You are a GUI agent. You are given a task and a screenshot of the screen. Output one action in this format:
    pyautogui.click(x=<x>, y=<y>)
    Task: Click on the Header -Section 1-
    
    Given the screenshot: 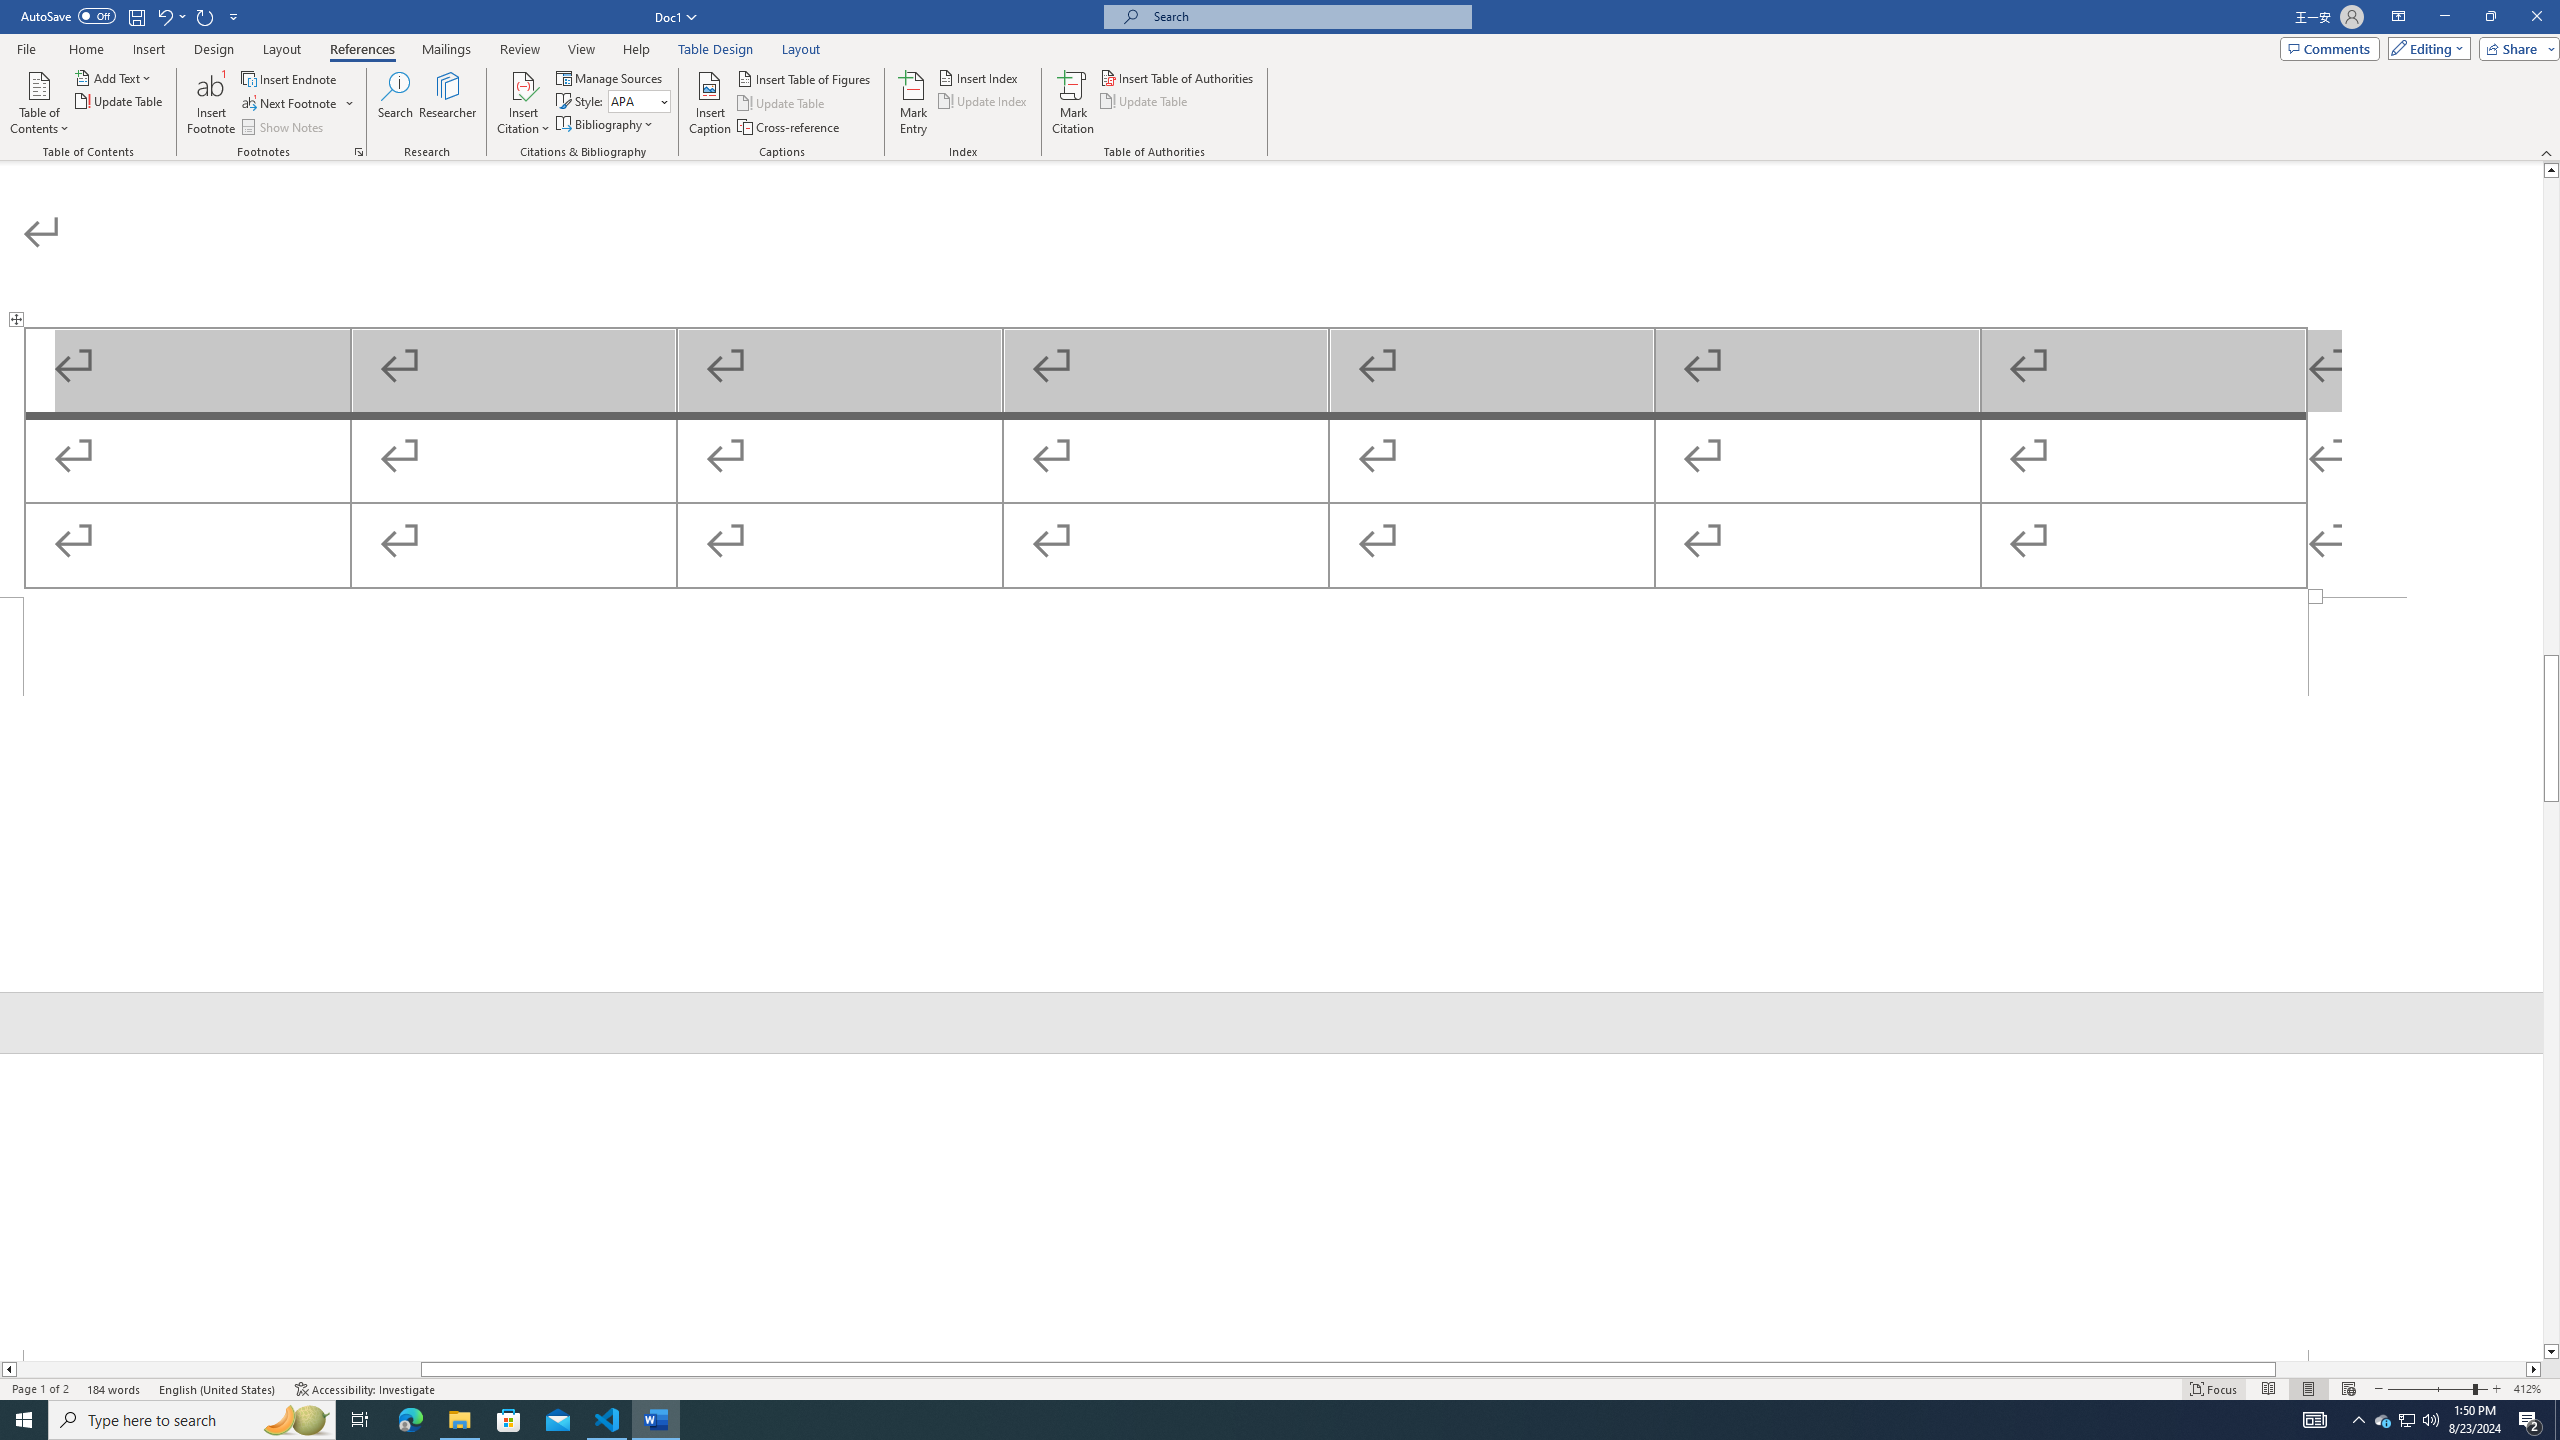 What is the action you would take?
    pyautogui.click(x=1271, y=1206)
    